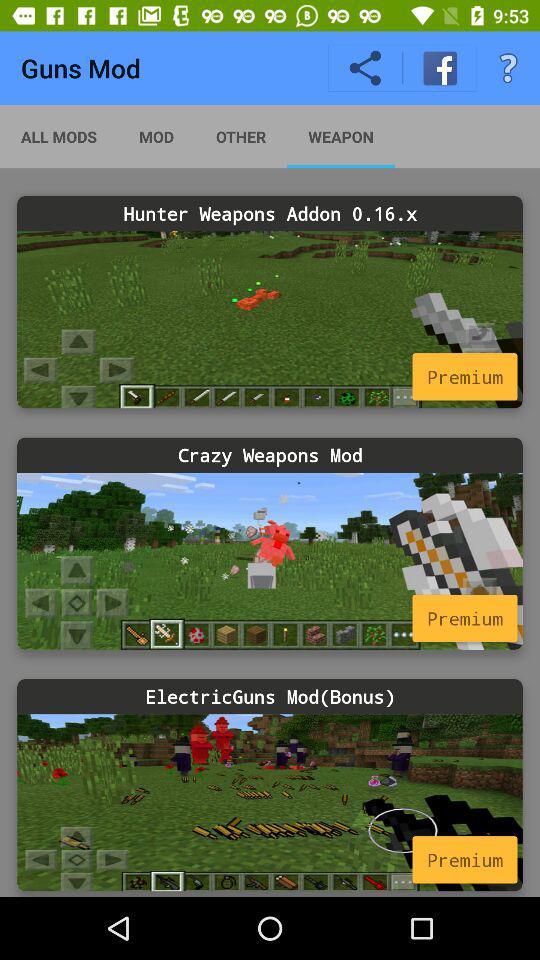 This screenshot has height=960, width=540. Describe the element at coordinates (270, 802) in the screenshot. I see `switch to electriguns mod bonus option` at that location.